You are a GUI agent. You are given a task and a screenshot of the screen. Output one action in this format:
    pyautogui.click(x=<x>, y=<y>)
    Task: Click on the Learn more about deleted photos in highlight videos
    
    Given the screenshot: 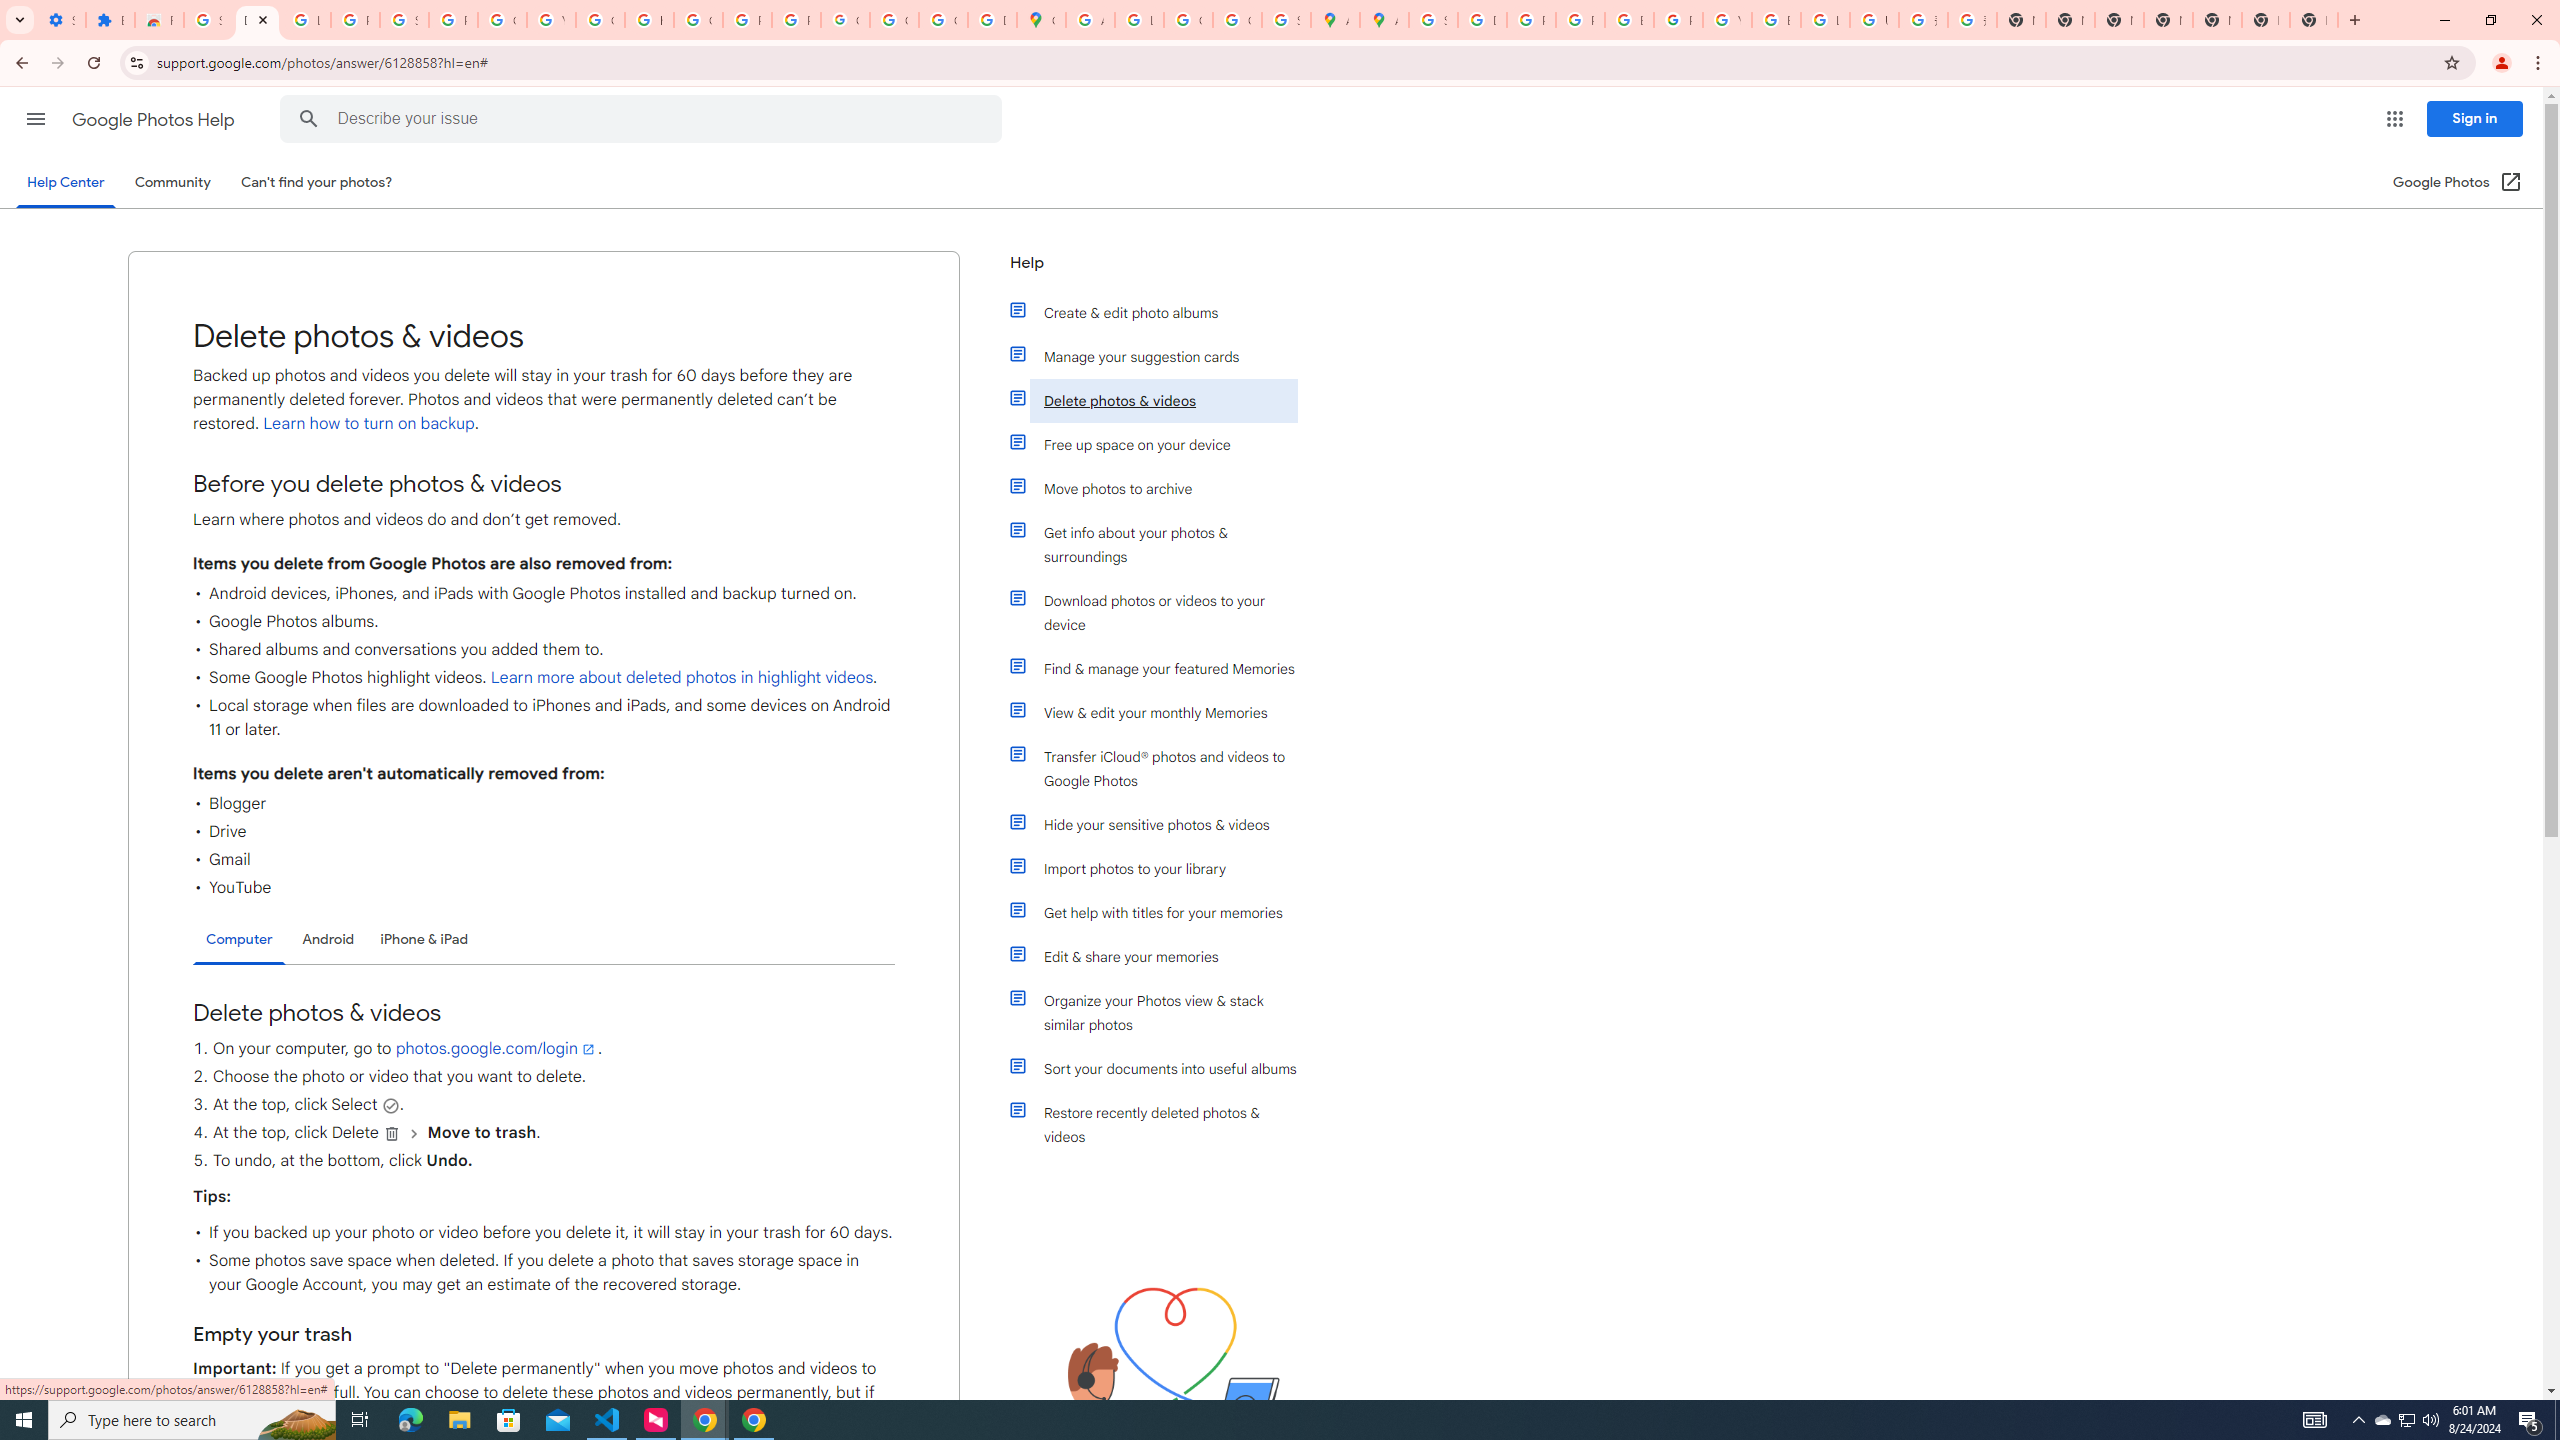 What is the action you would take?
    pyautogui.click(x=680, y=678)
    